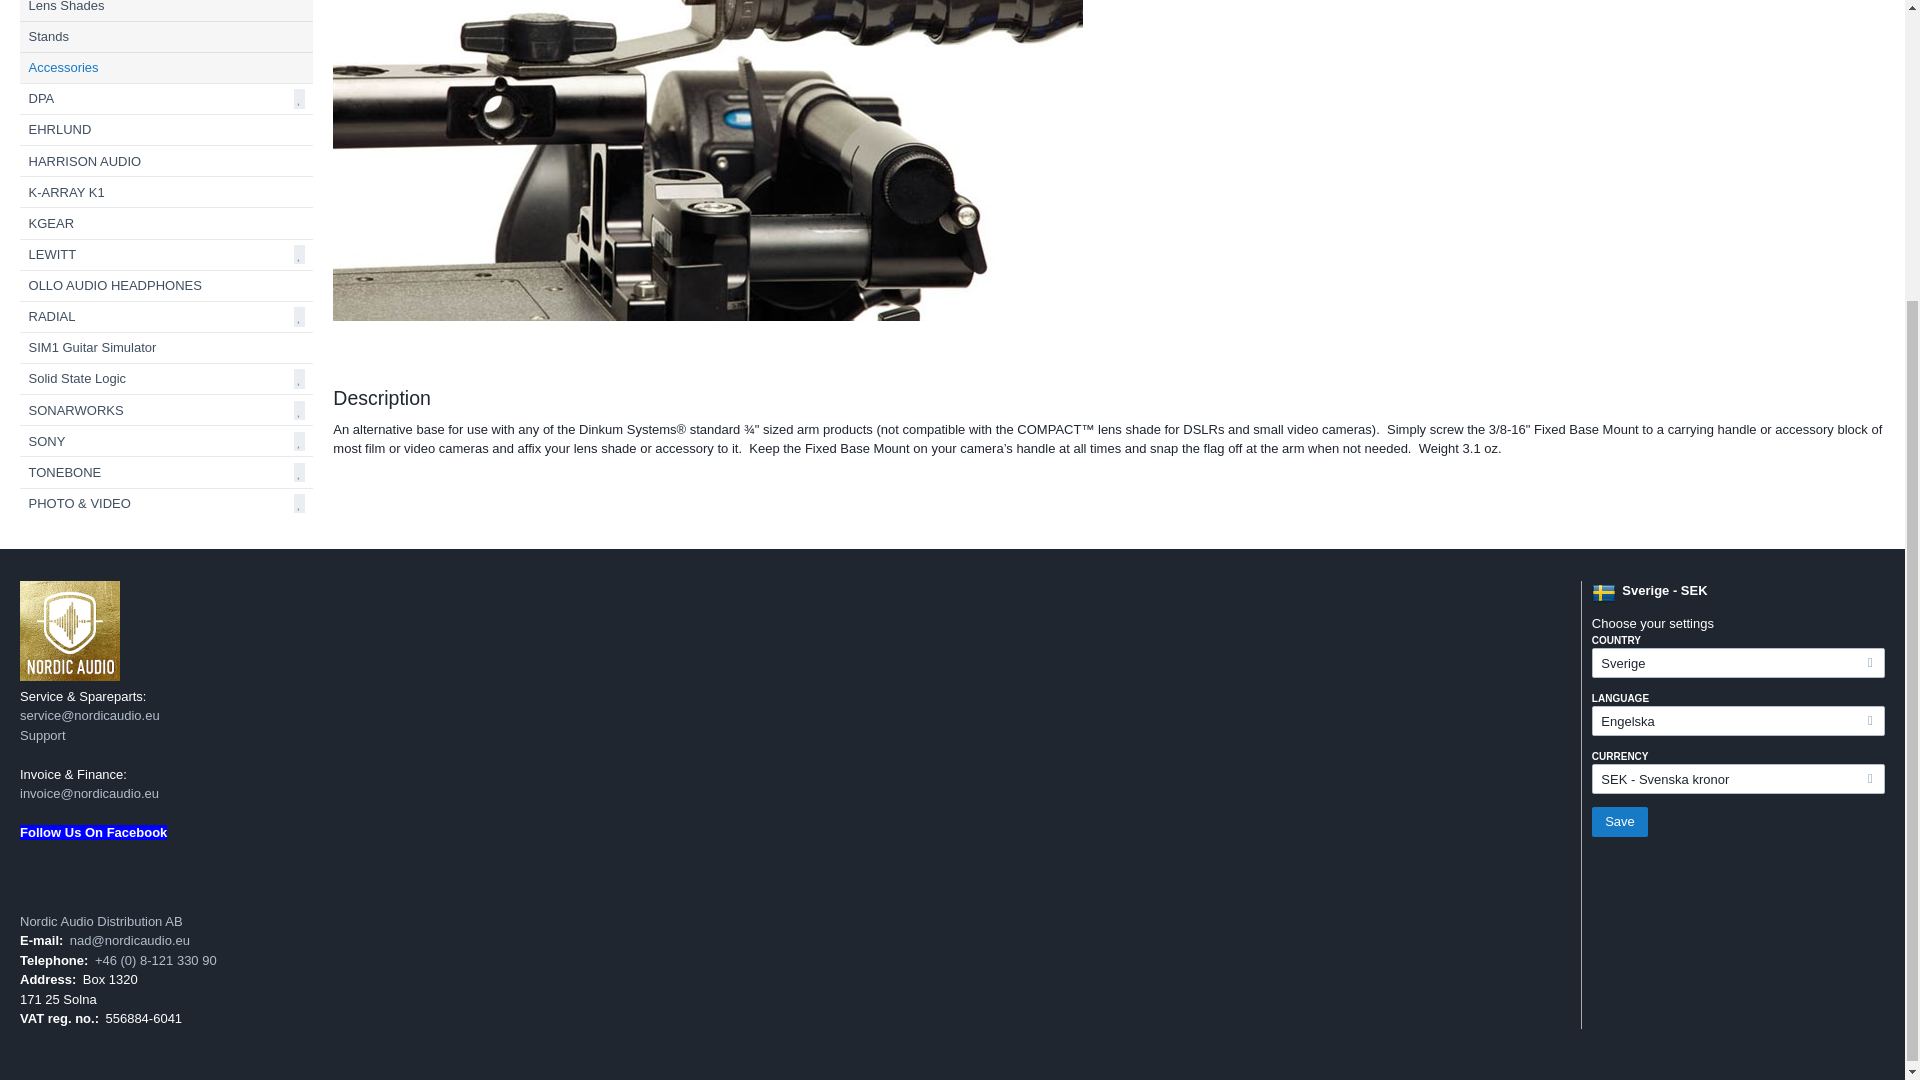 This screenshot has height=1080, width=1920. What do you see at coordinates (1738, 720) in the screenshot?
I see `Engelska` at bounding box center [1738, 720].